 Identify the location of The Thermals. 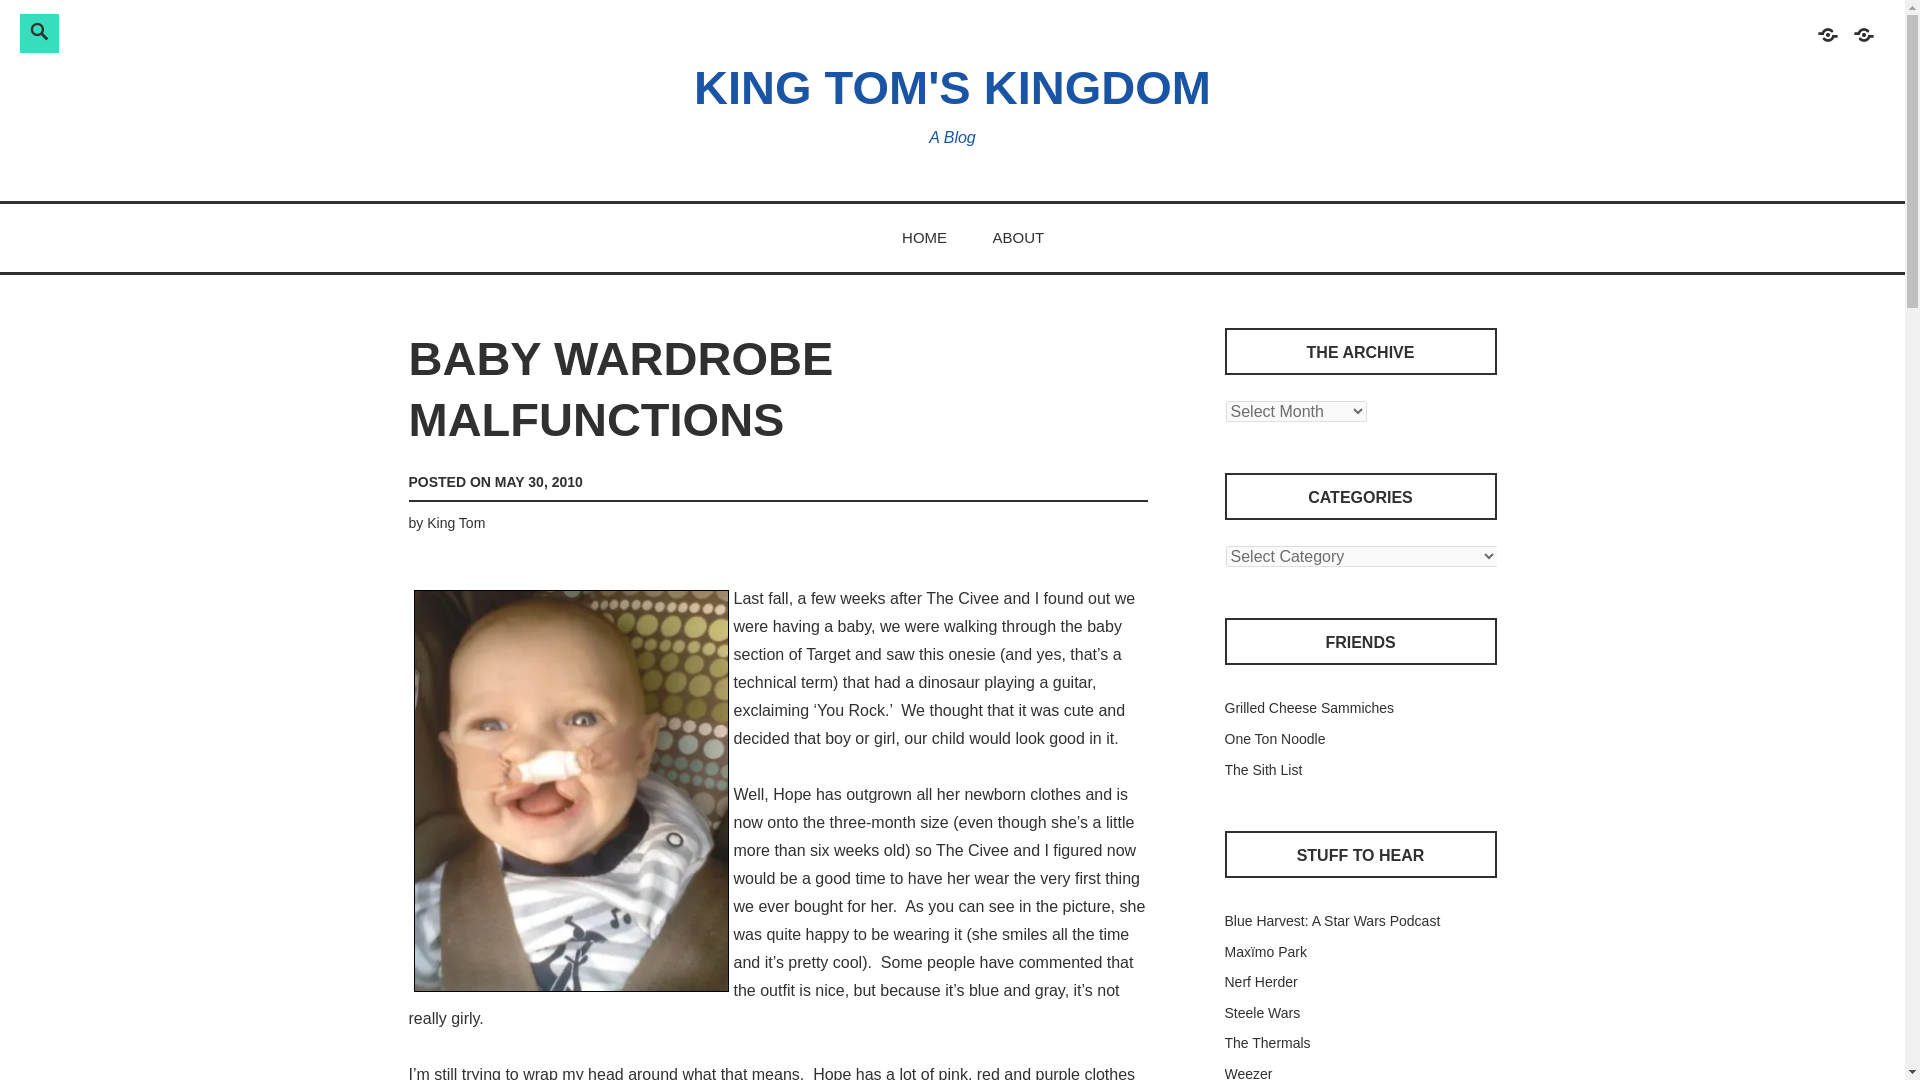
(1266, 1042).